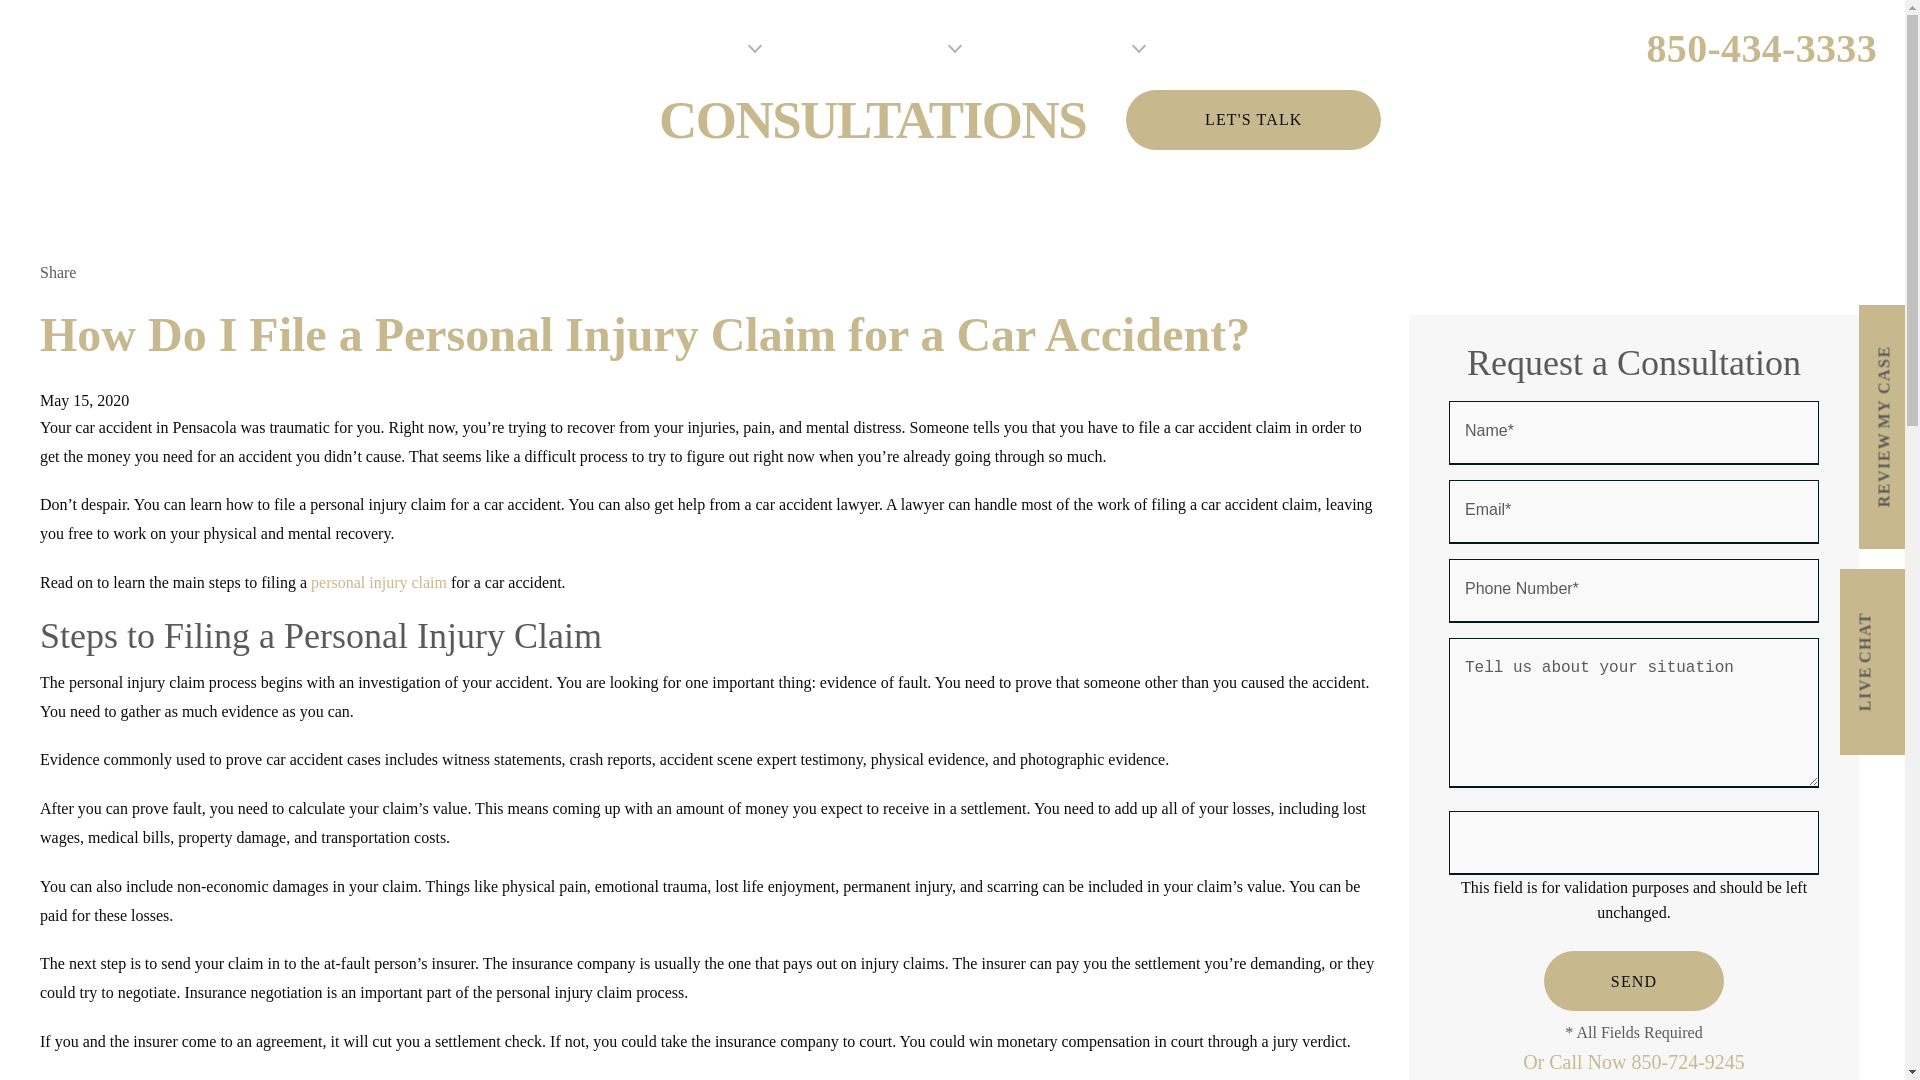 Image resolution: width=1920 pixels, height=1080 pixels. I want to click on LET'S TALK, so click(1252, 120).